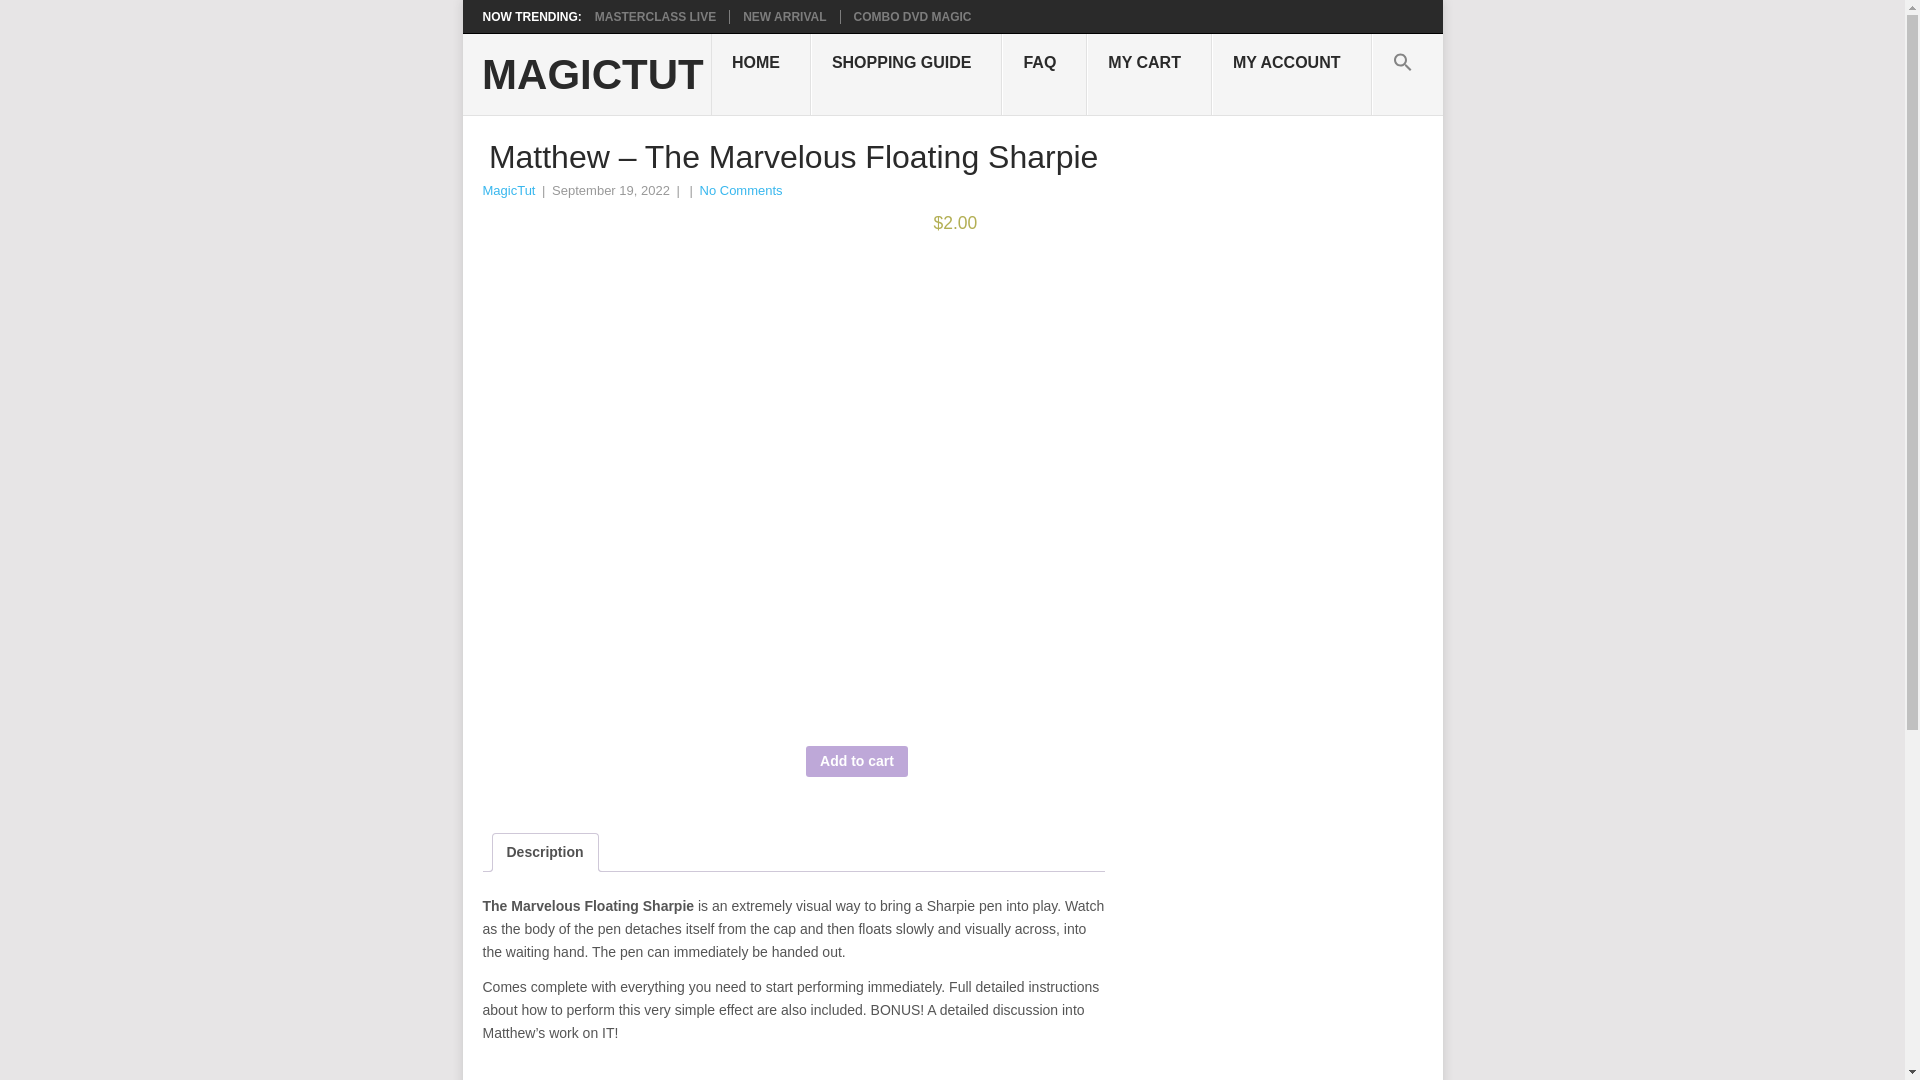 The width and height of the screenshot is (1920, 1080). I want to click on New Arrival, so click(784, 16).